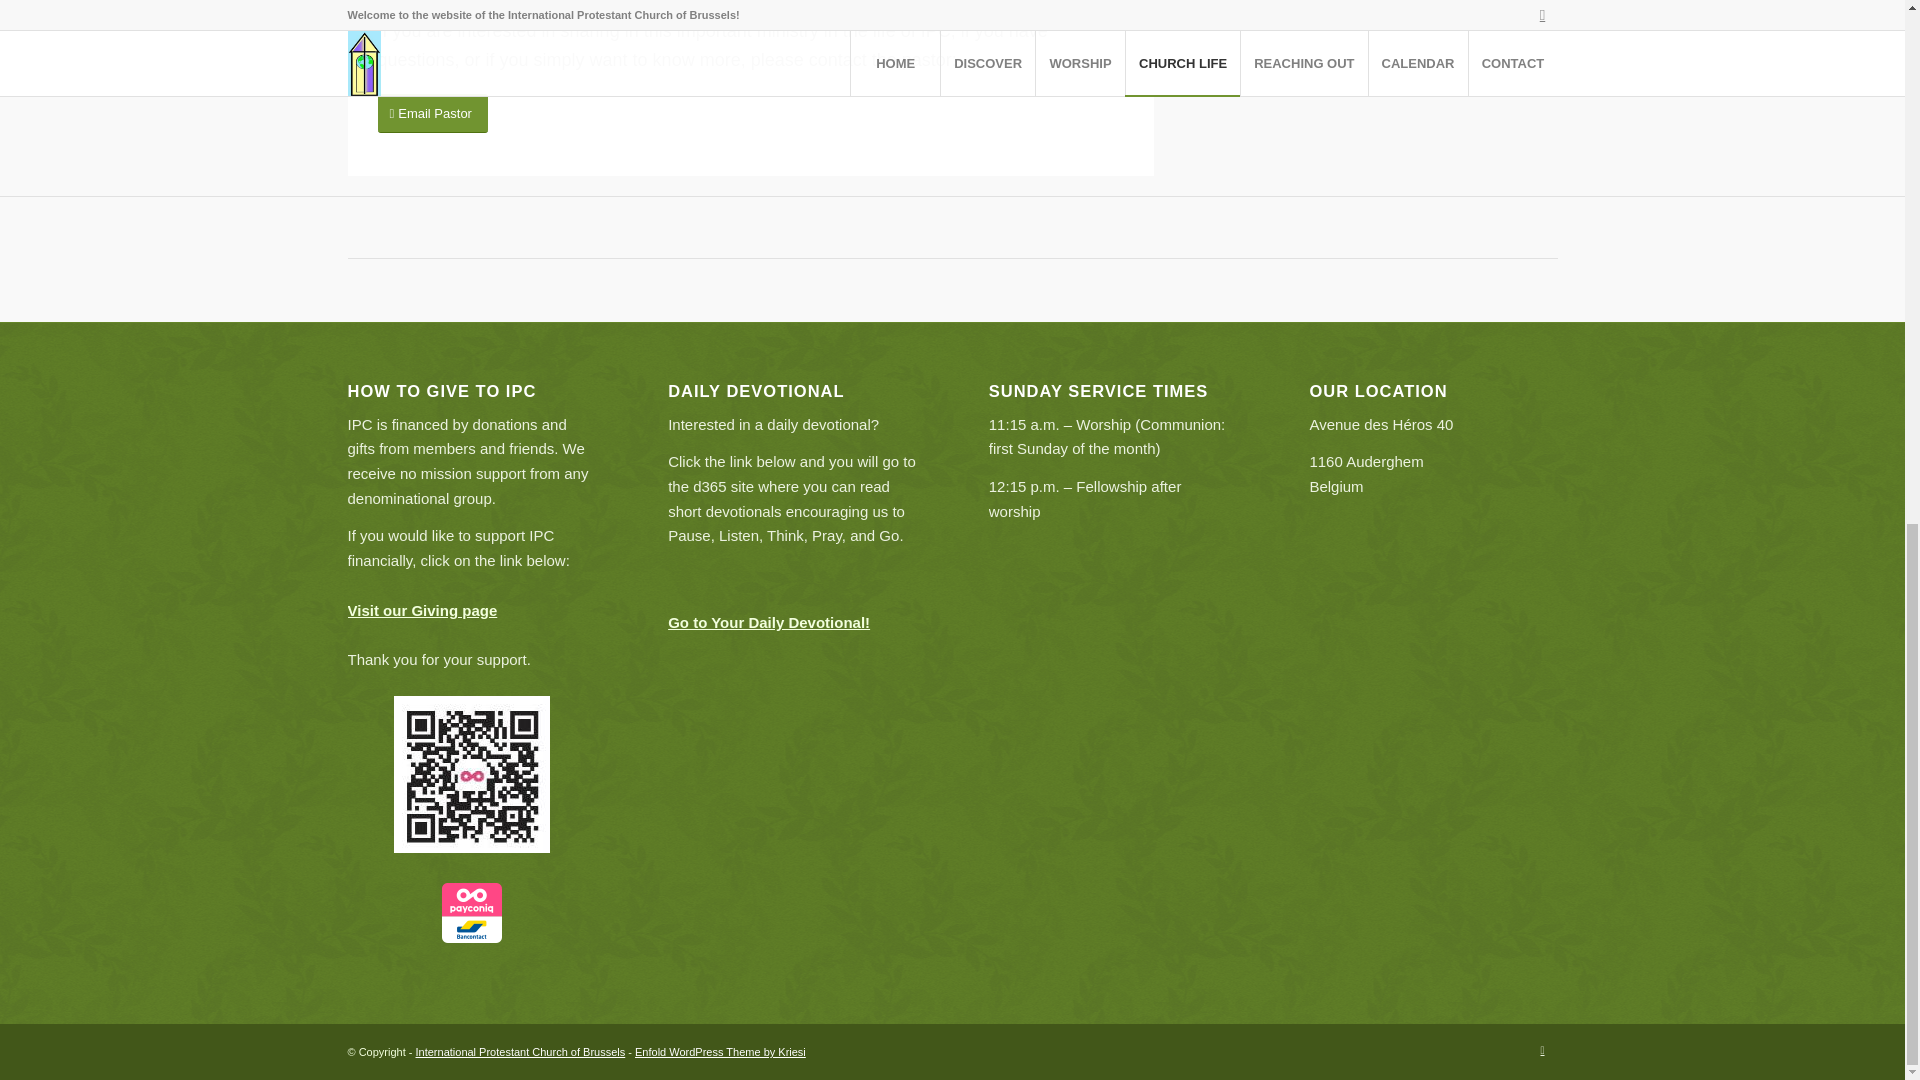 The image size is (1920, 1080). Describe the element at coordinates (520, 1052) in the screenshot. I see `International Protestant Church of Brussels` at that location.